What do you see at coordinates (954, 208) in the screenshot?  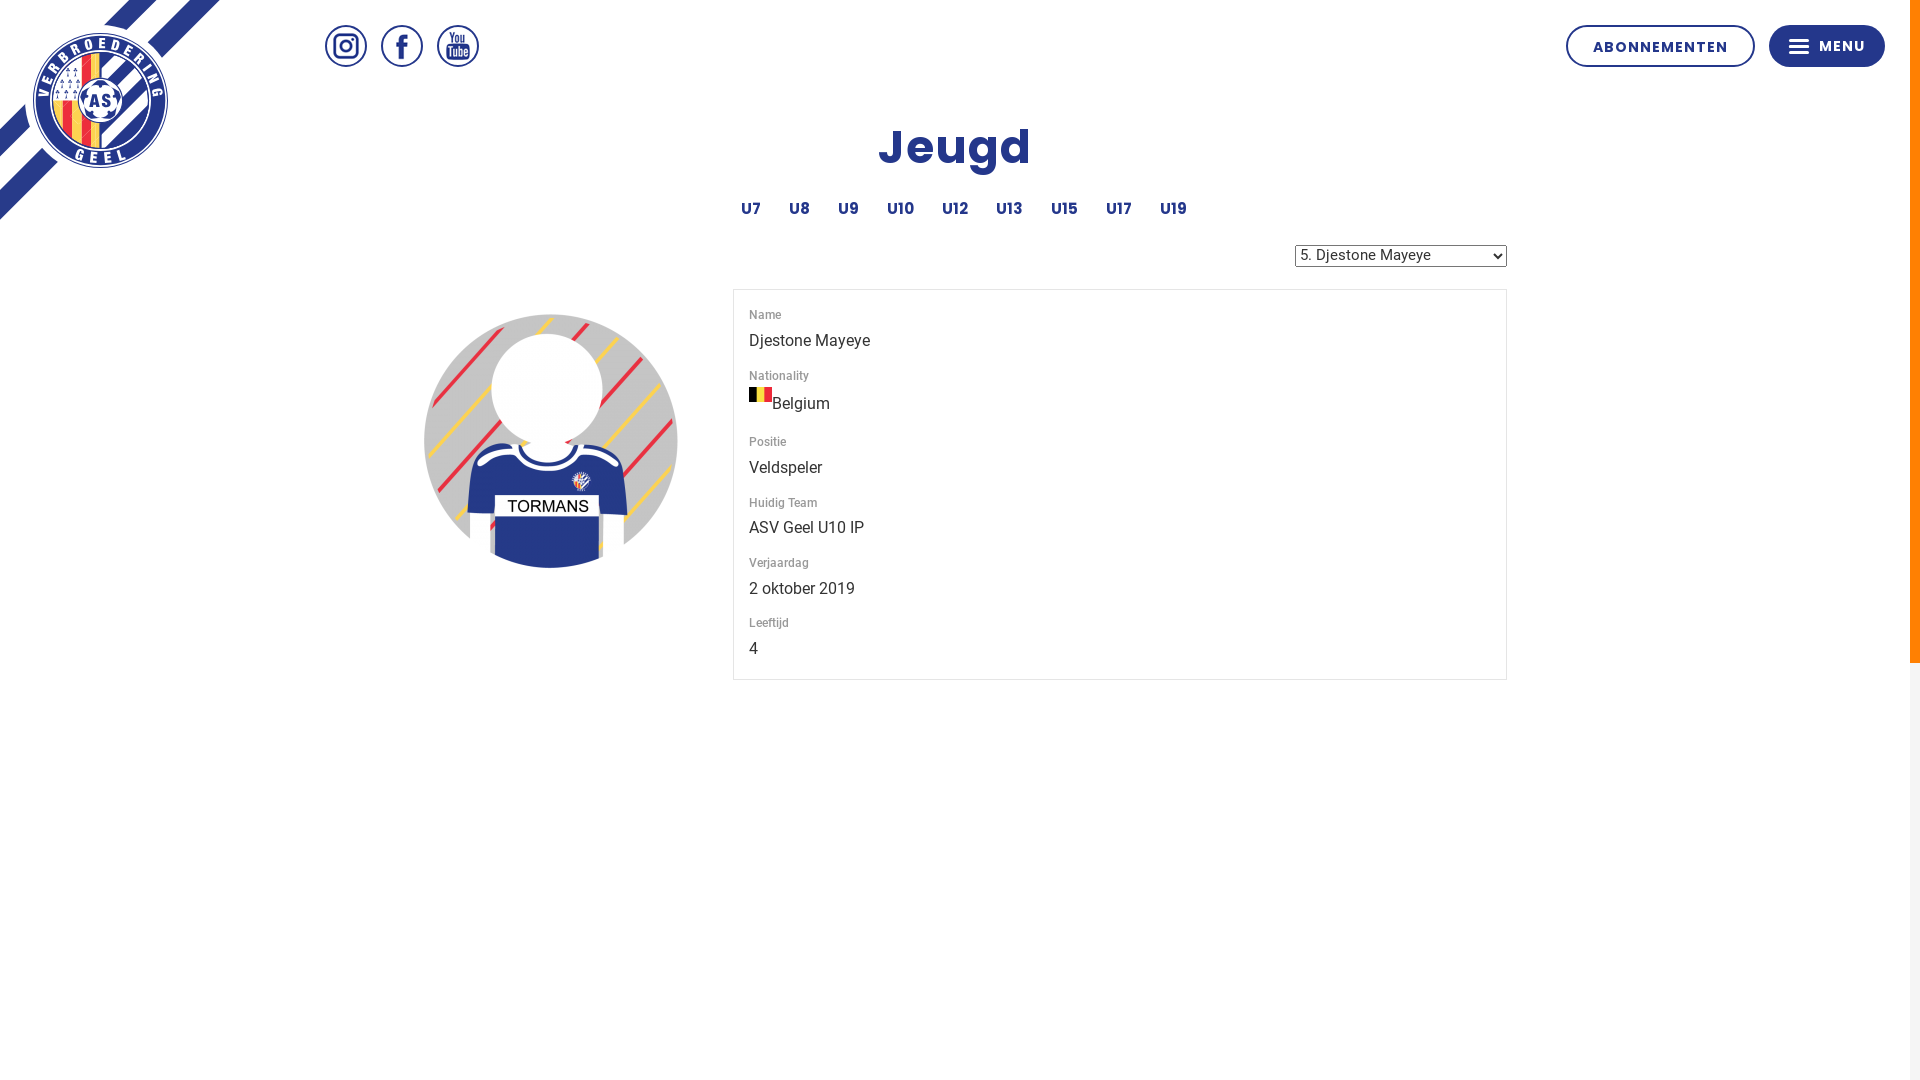 I see `U12` at bounding box center [954, 208].